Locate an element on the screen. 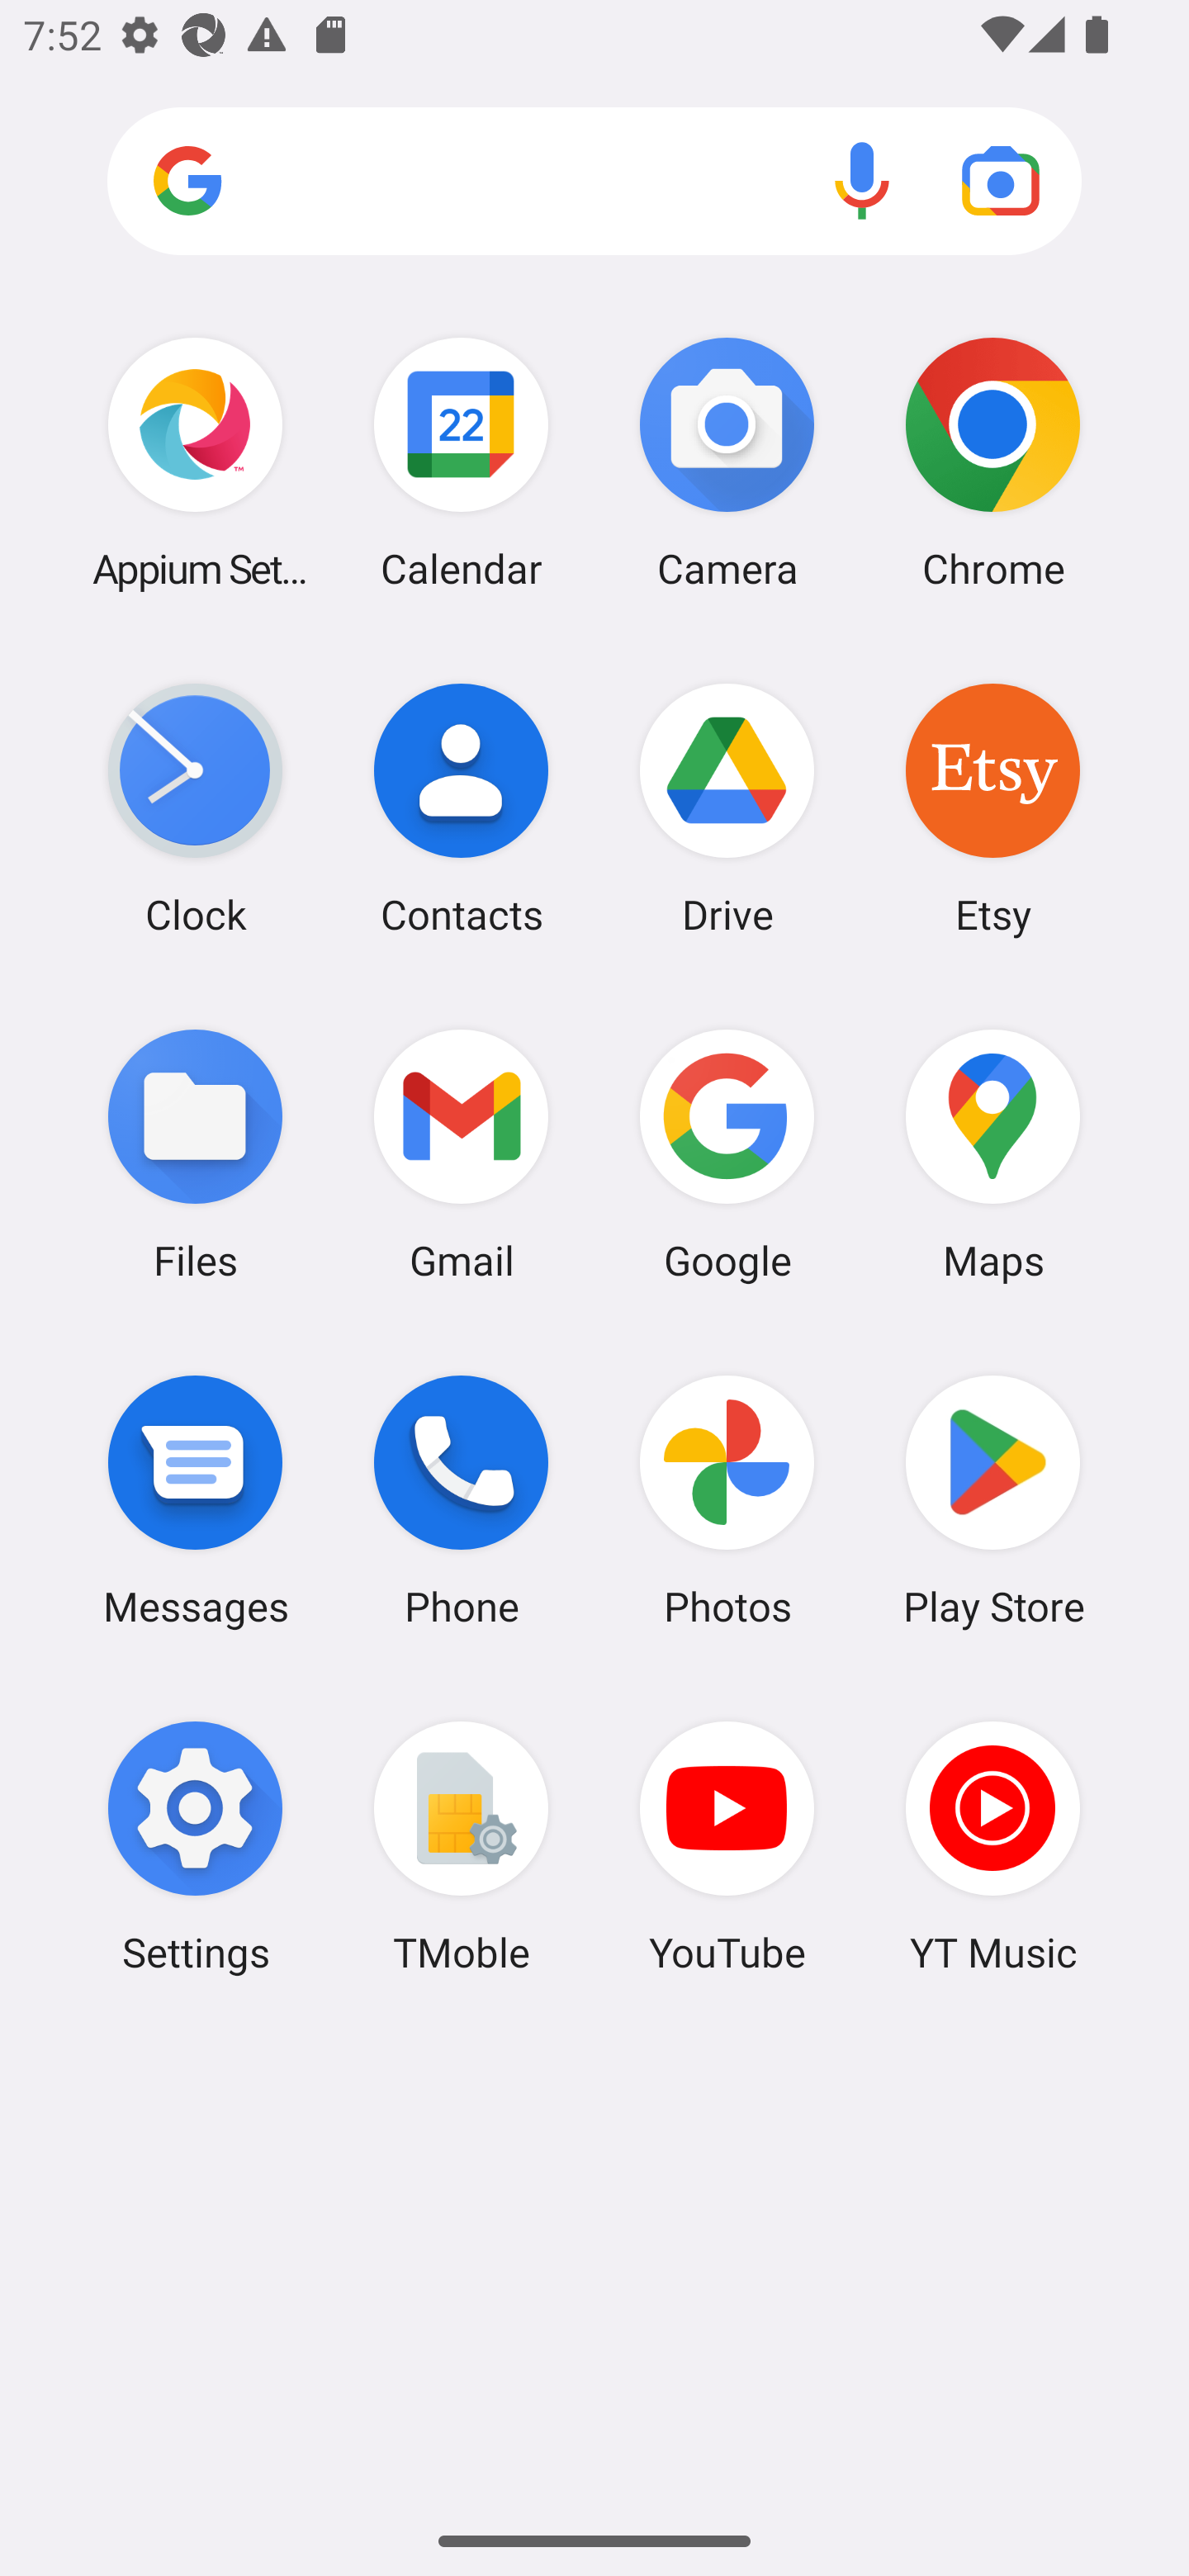  Camera is located at coordinates (727, 462).